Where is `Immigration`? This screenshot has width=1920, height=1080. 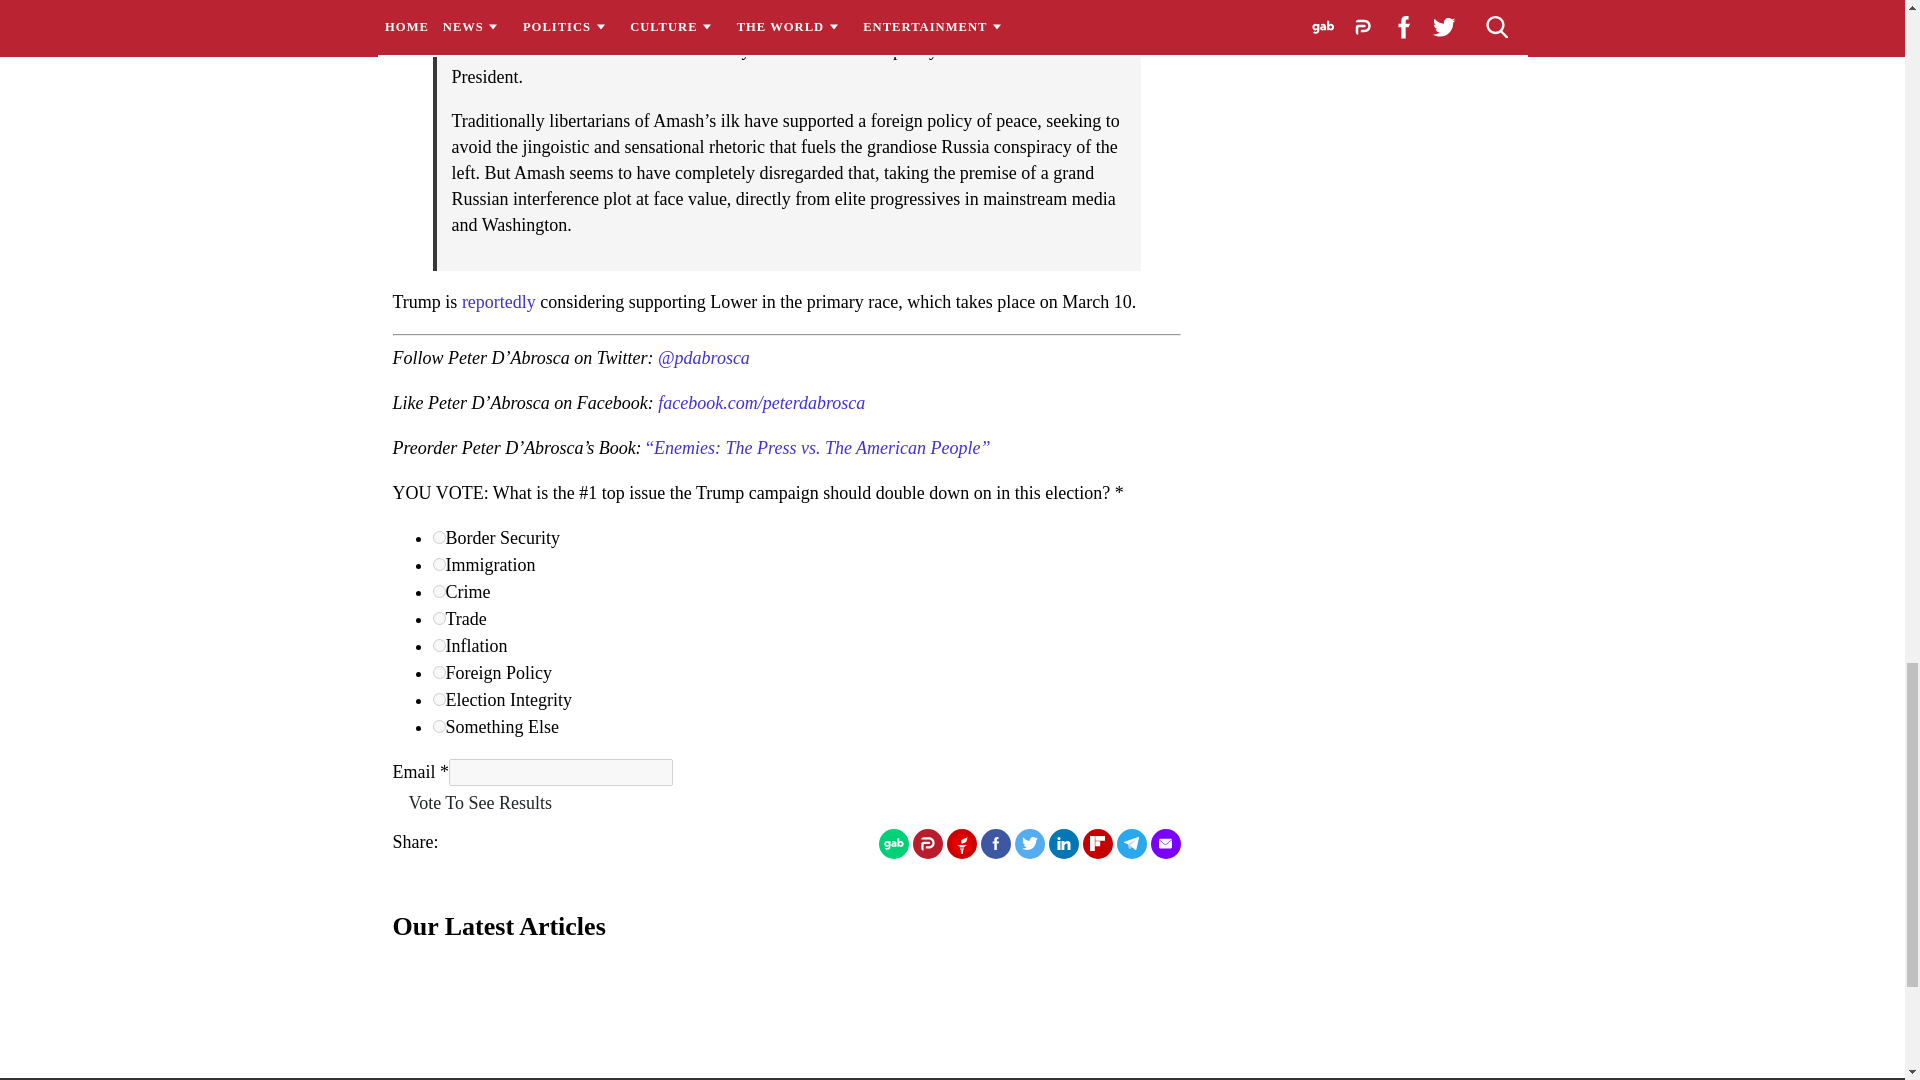 Immigration is located at coordinates (438, 564).